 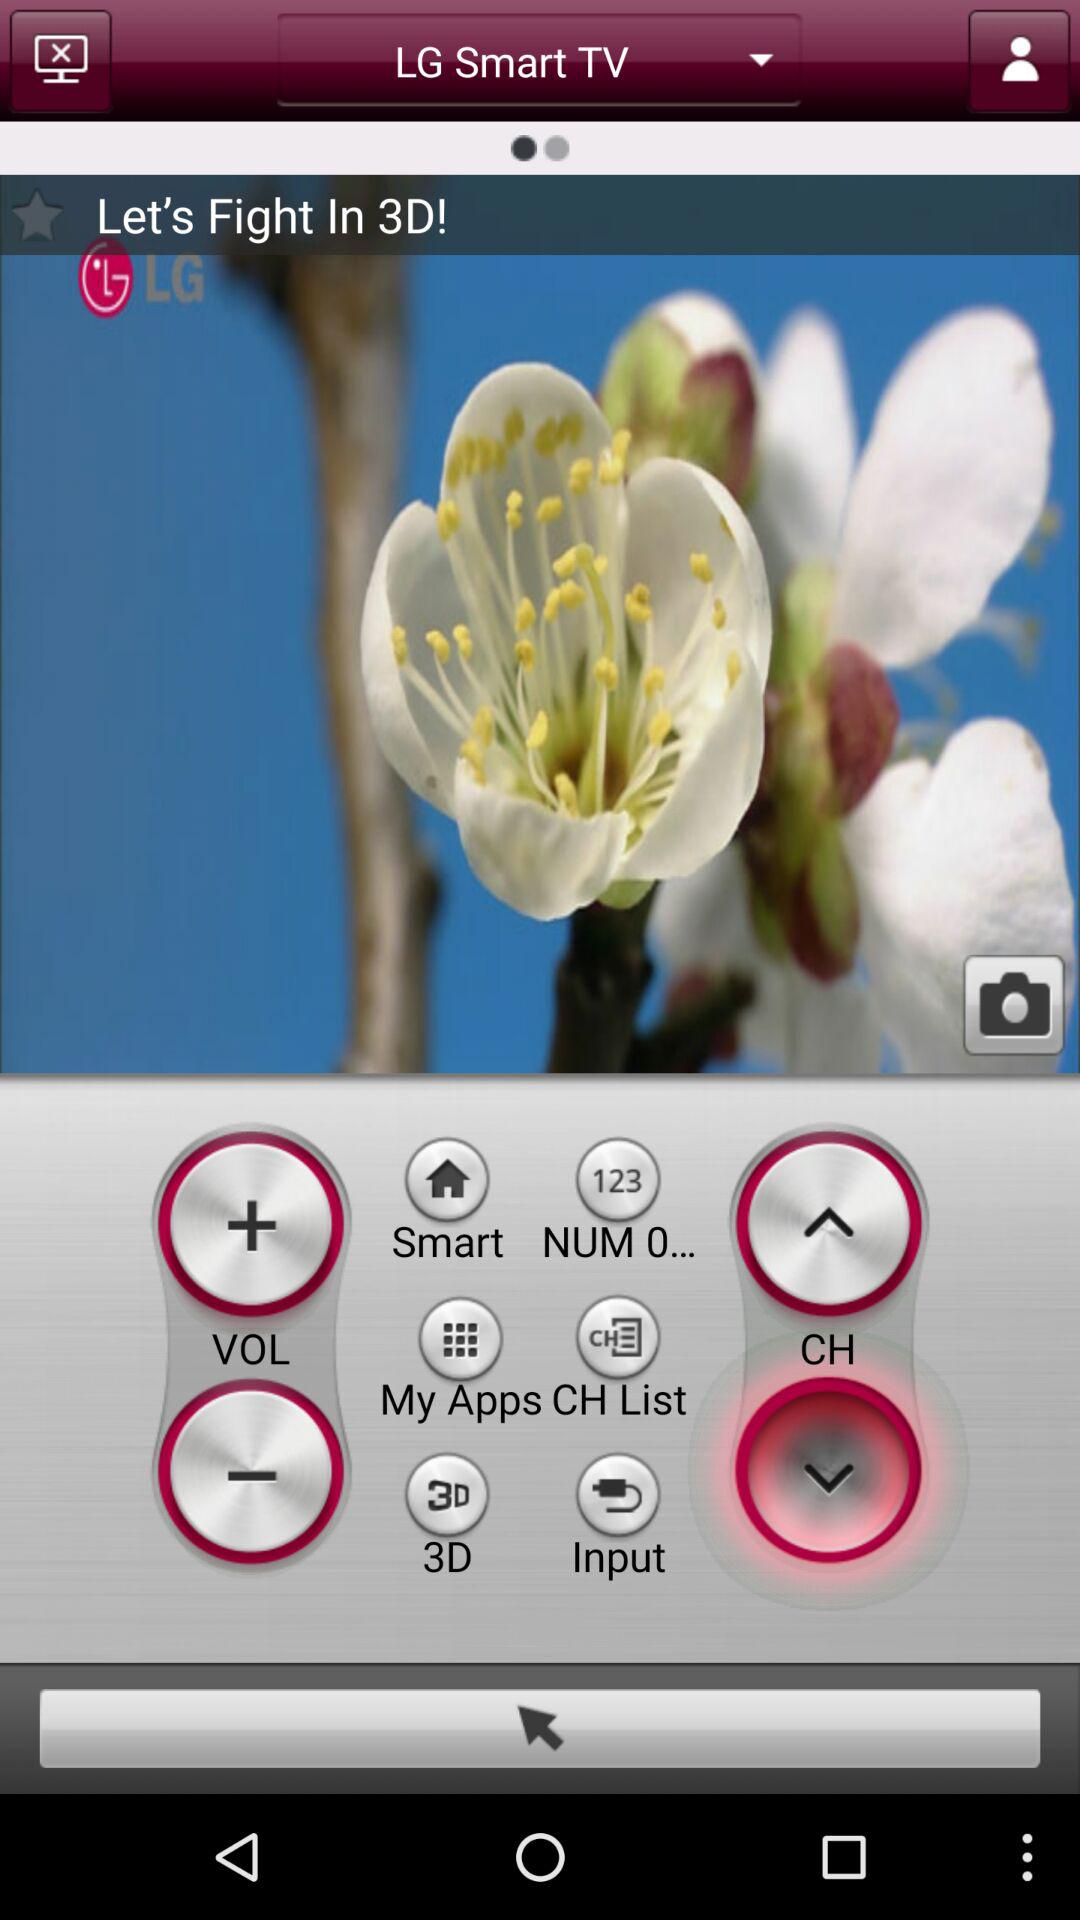 I want to click on select the volume button, so click(x=251, y=1348).